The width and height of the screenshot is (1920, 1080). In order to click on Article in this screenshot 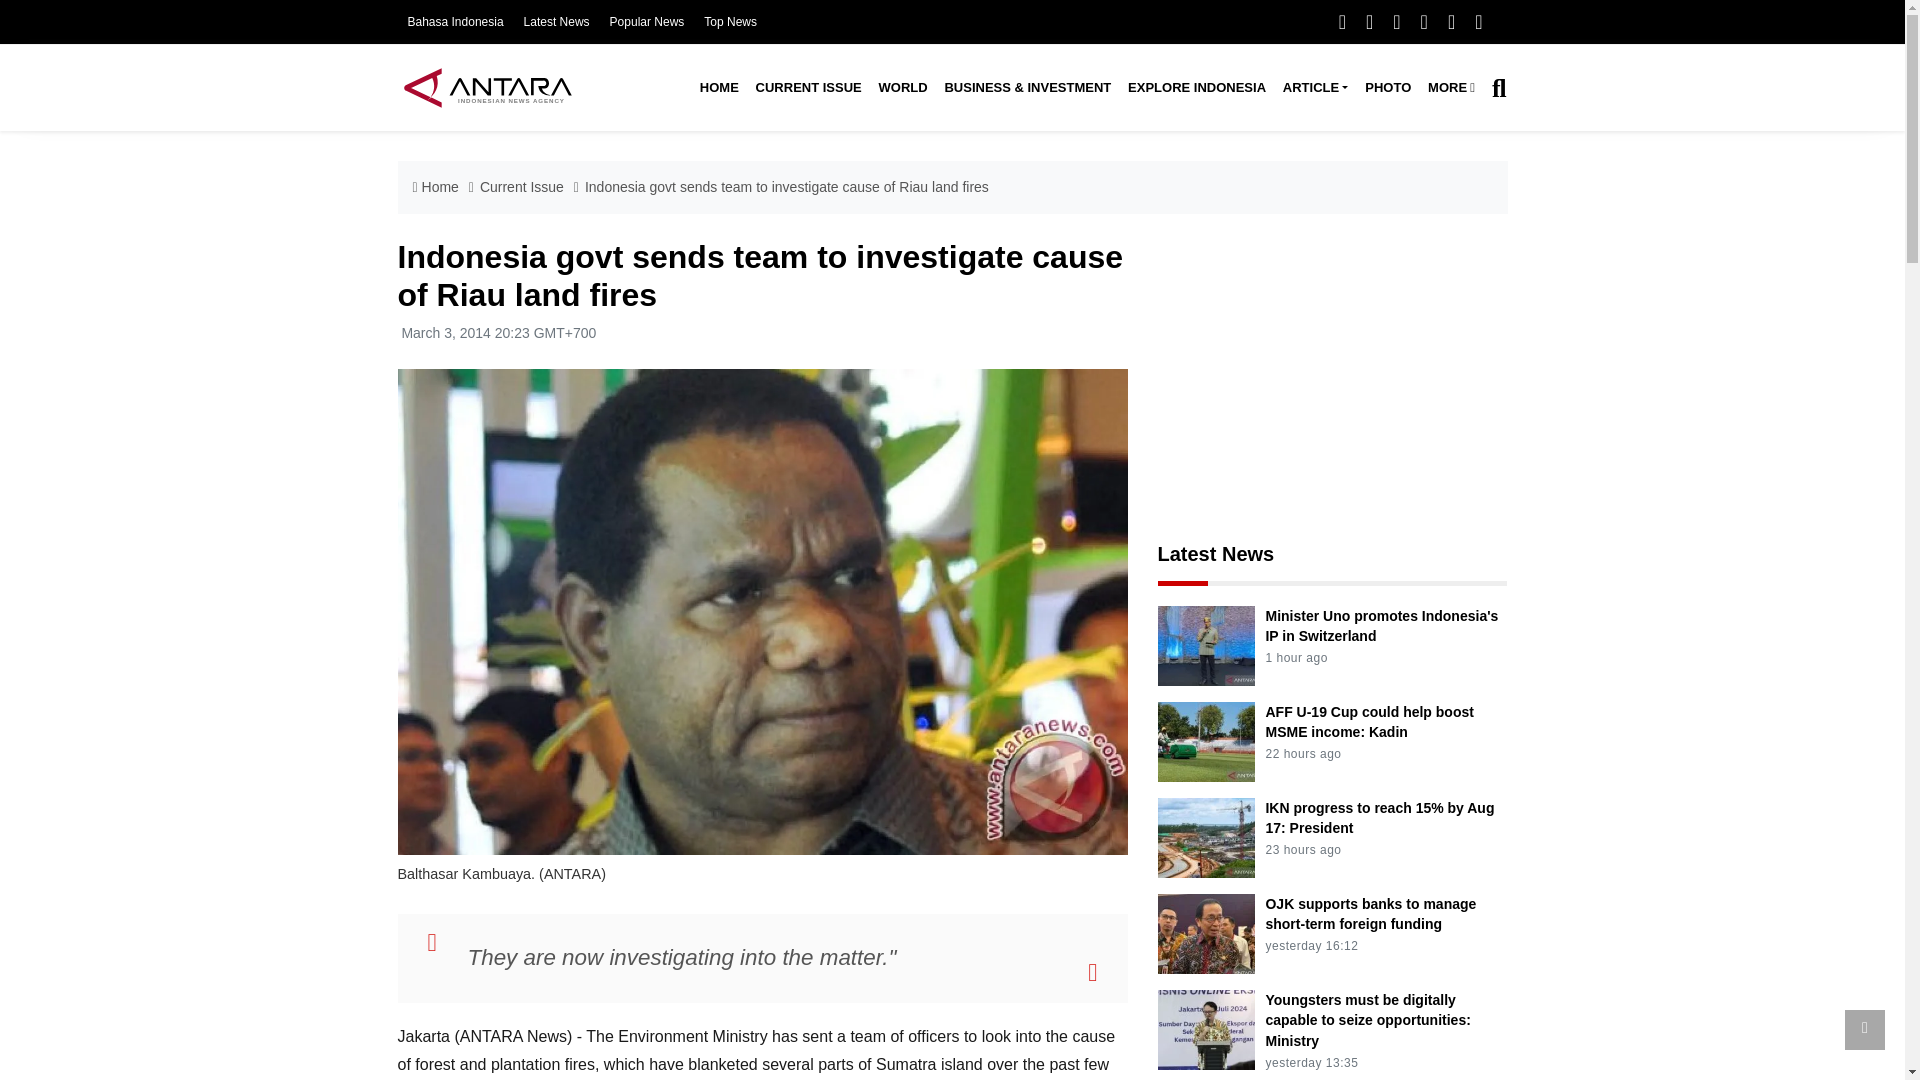, I will do `click(1314, 88)`.